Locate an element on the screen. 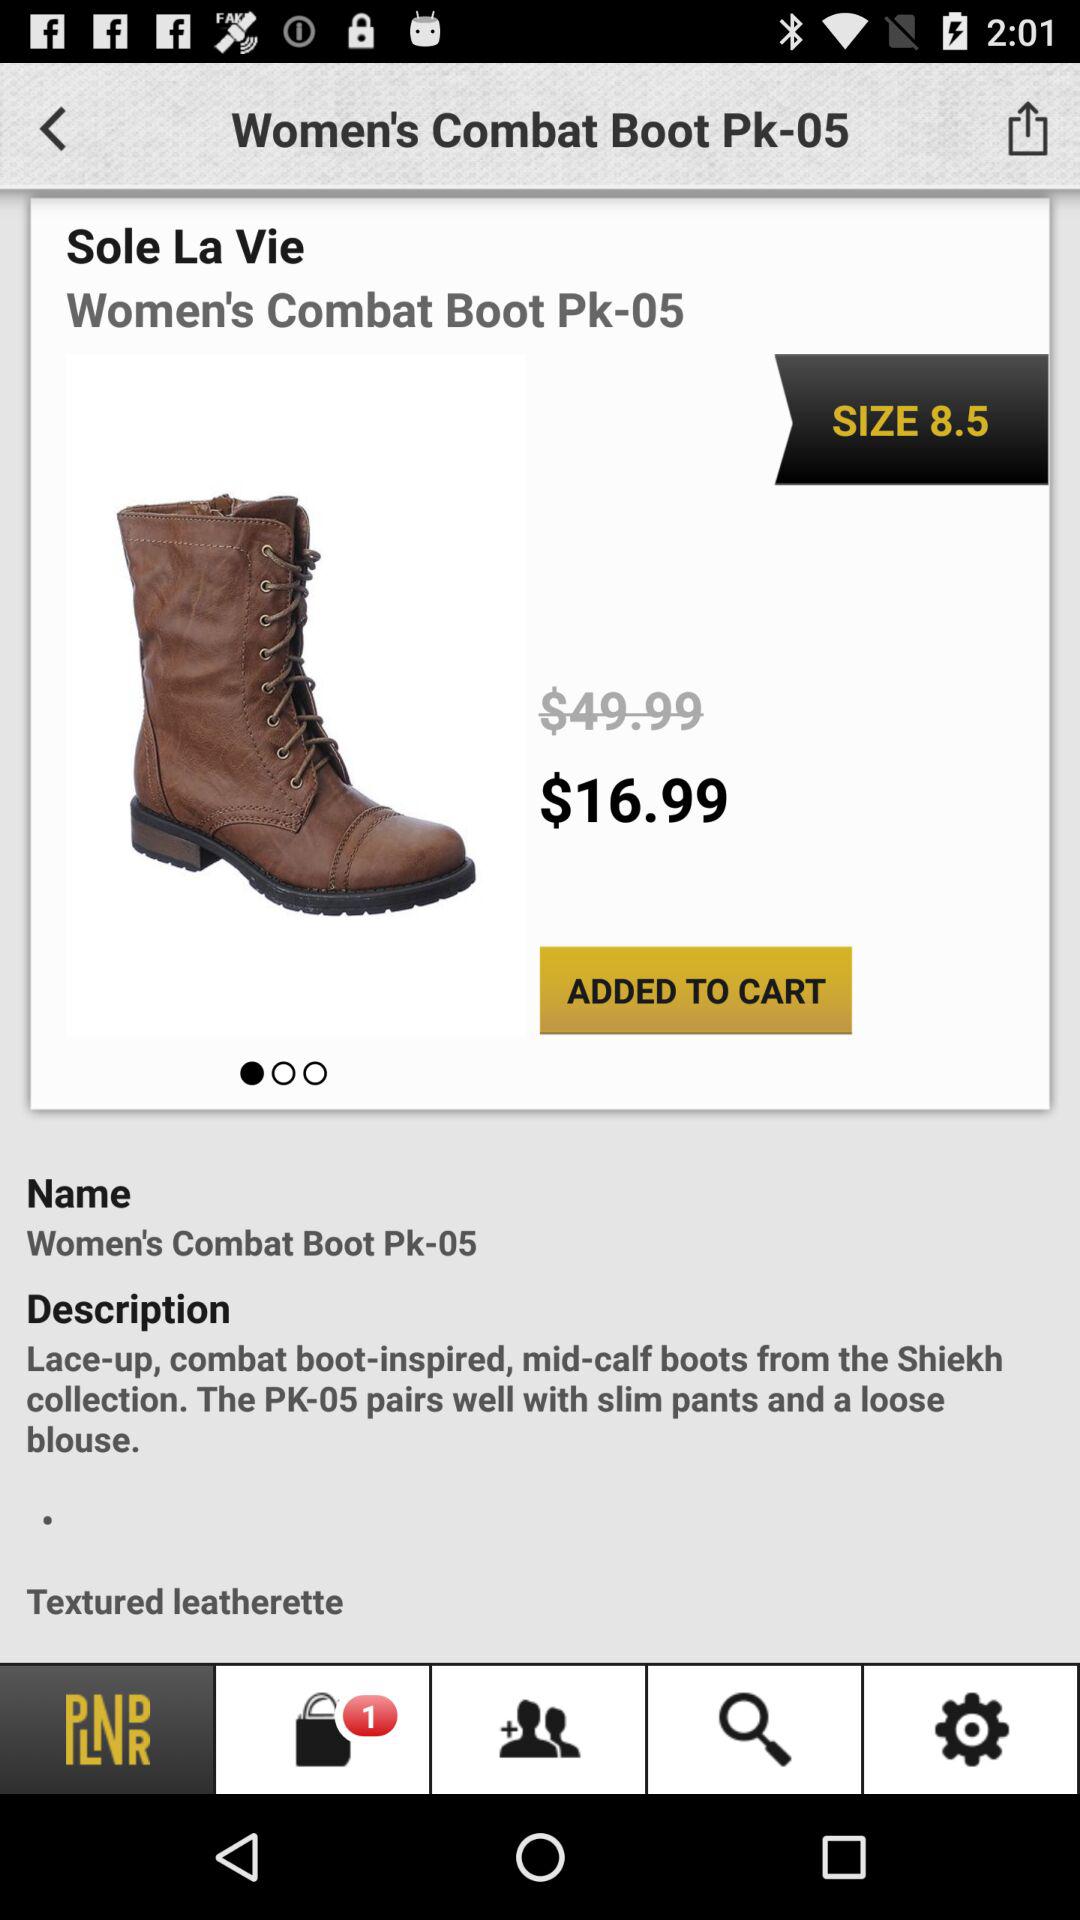 This screenshot has width=1080, height=1920. scroll until size 8.5 icon is located at coordinates (910, 420).